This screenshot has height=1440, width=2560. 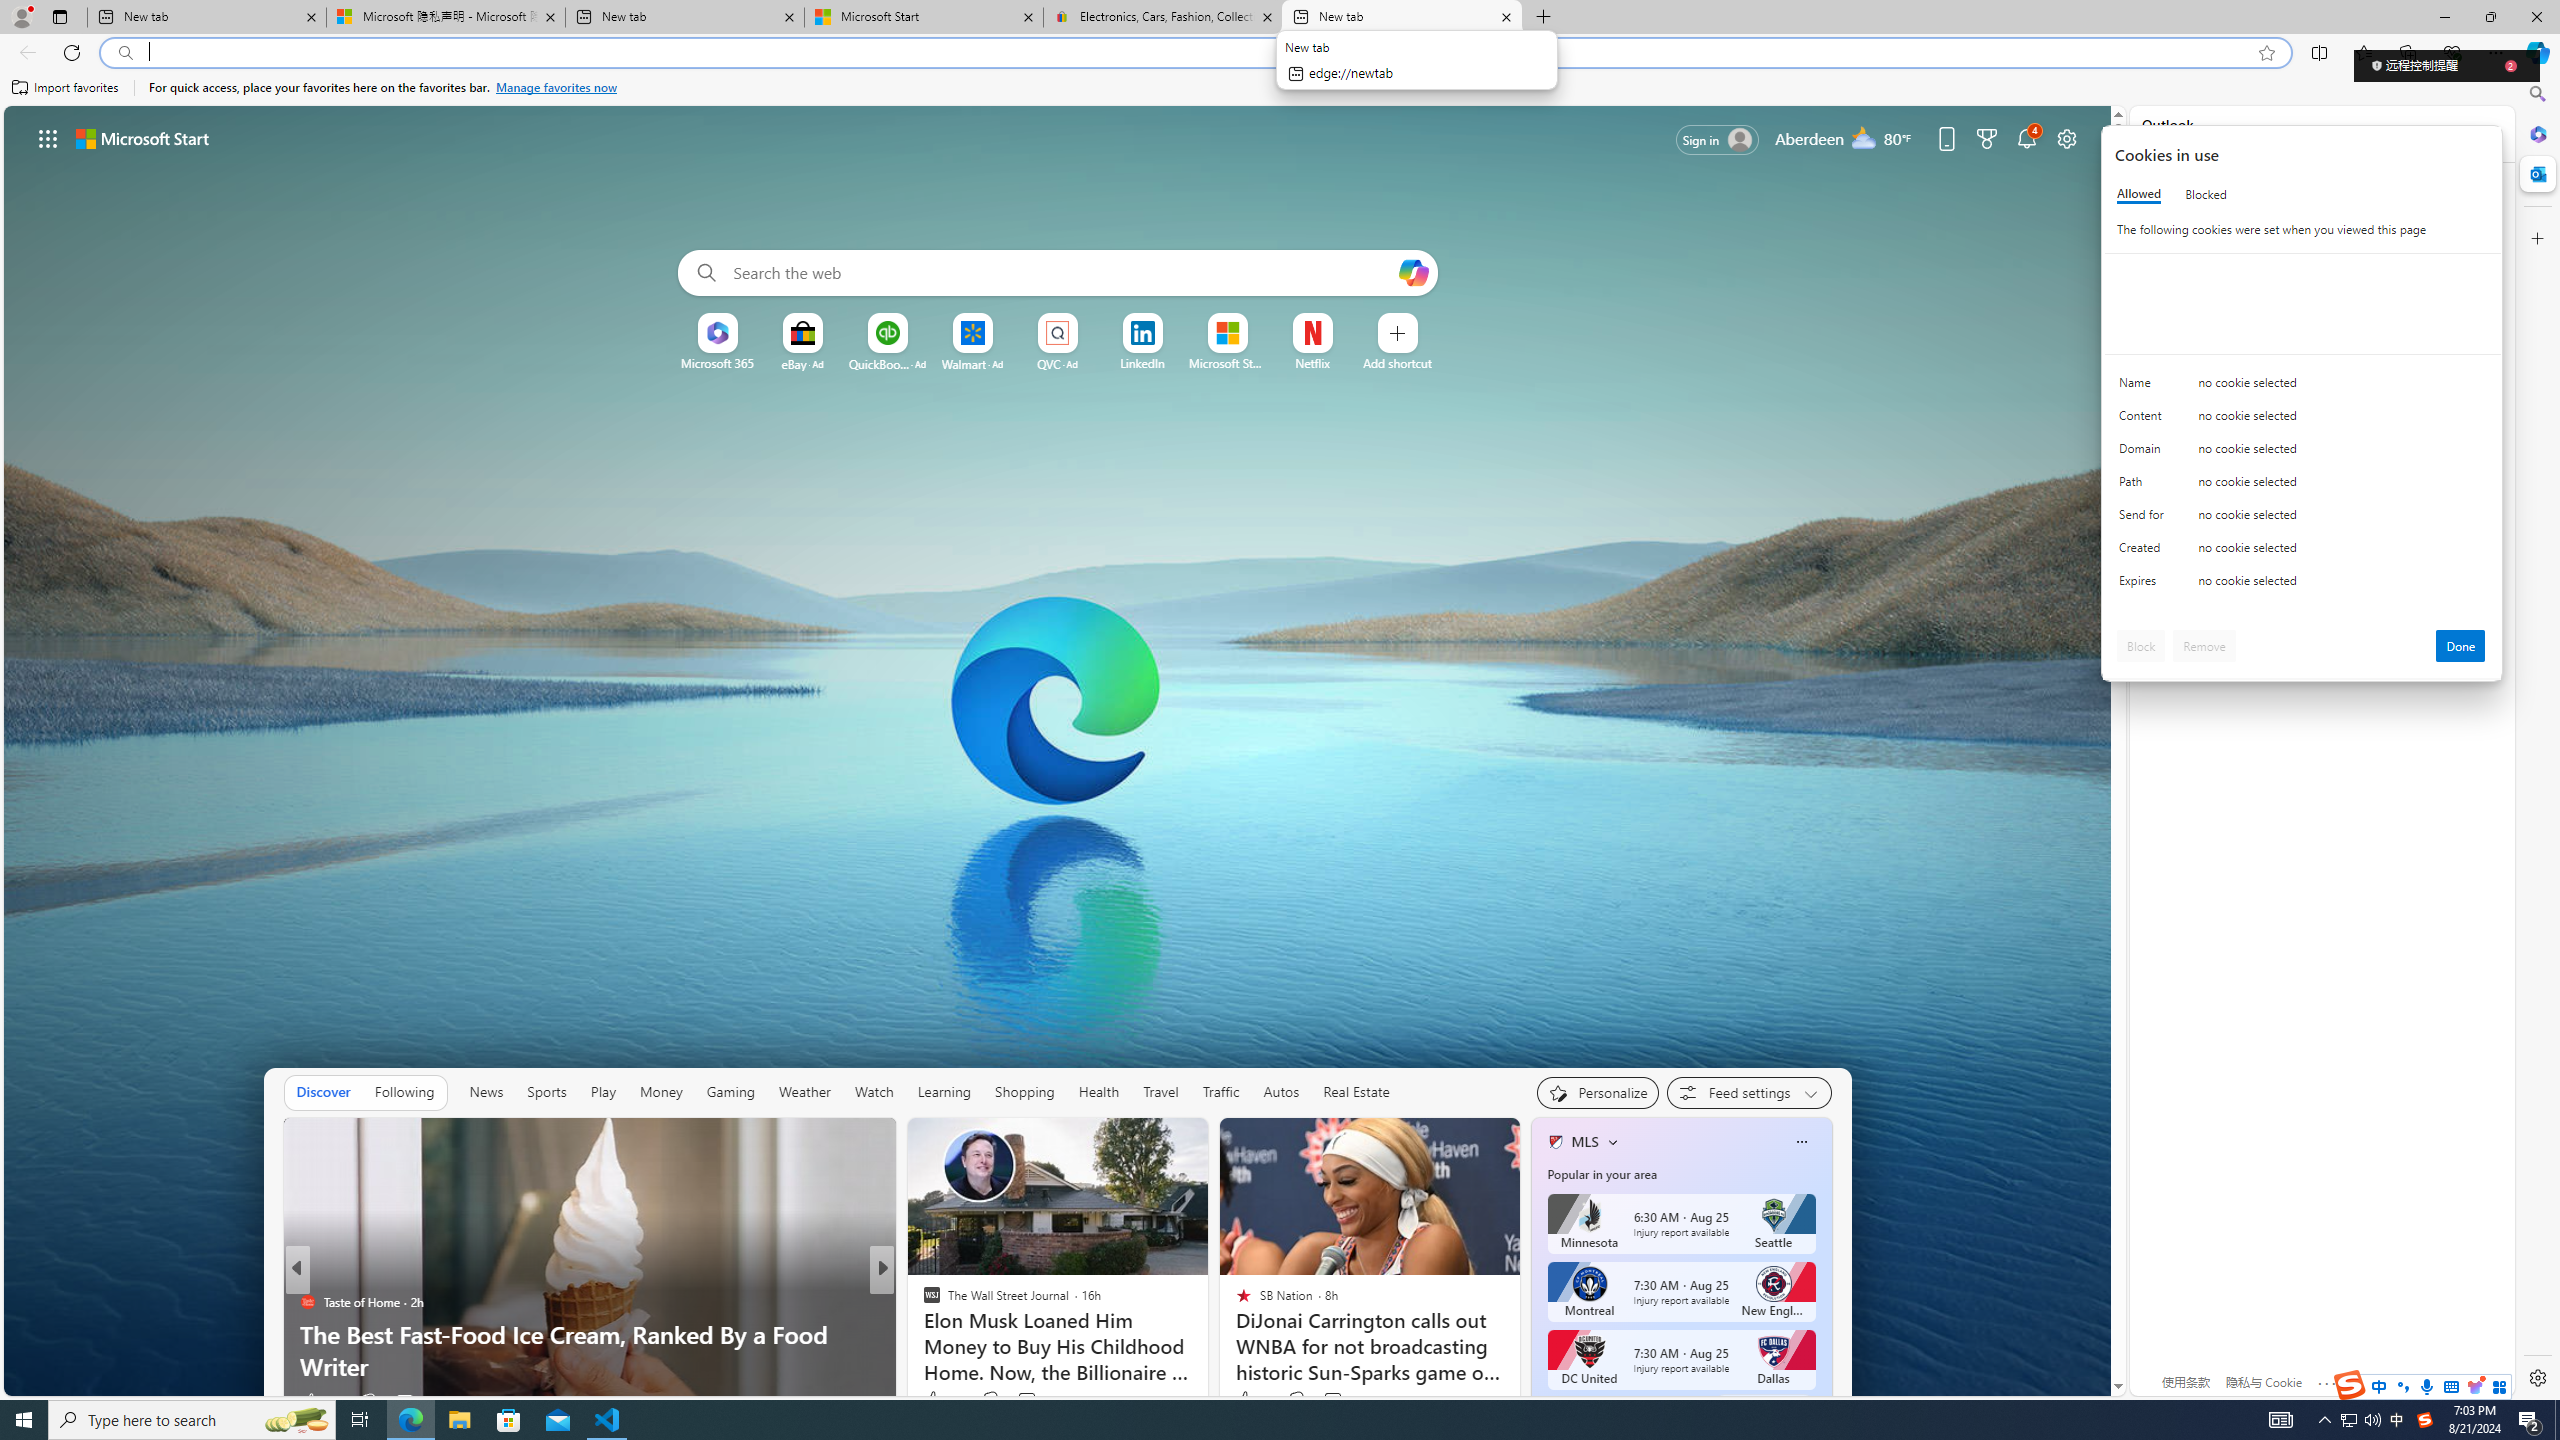 I want to click on Name, so click(x=2145, y=387).